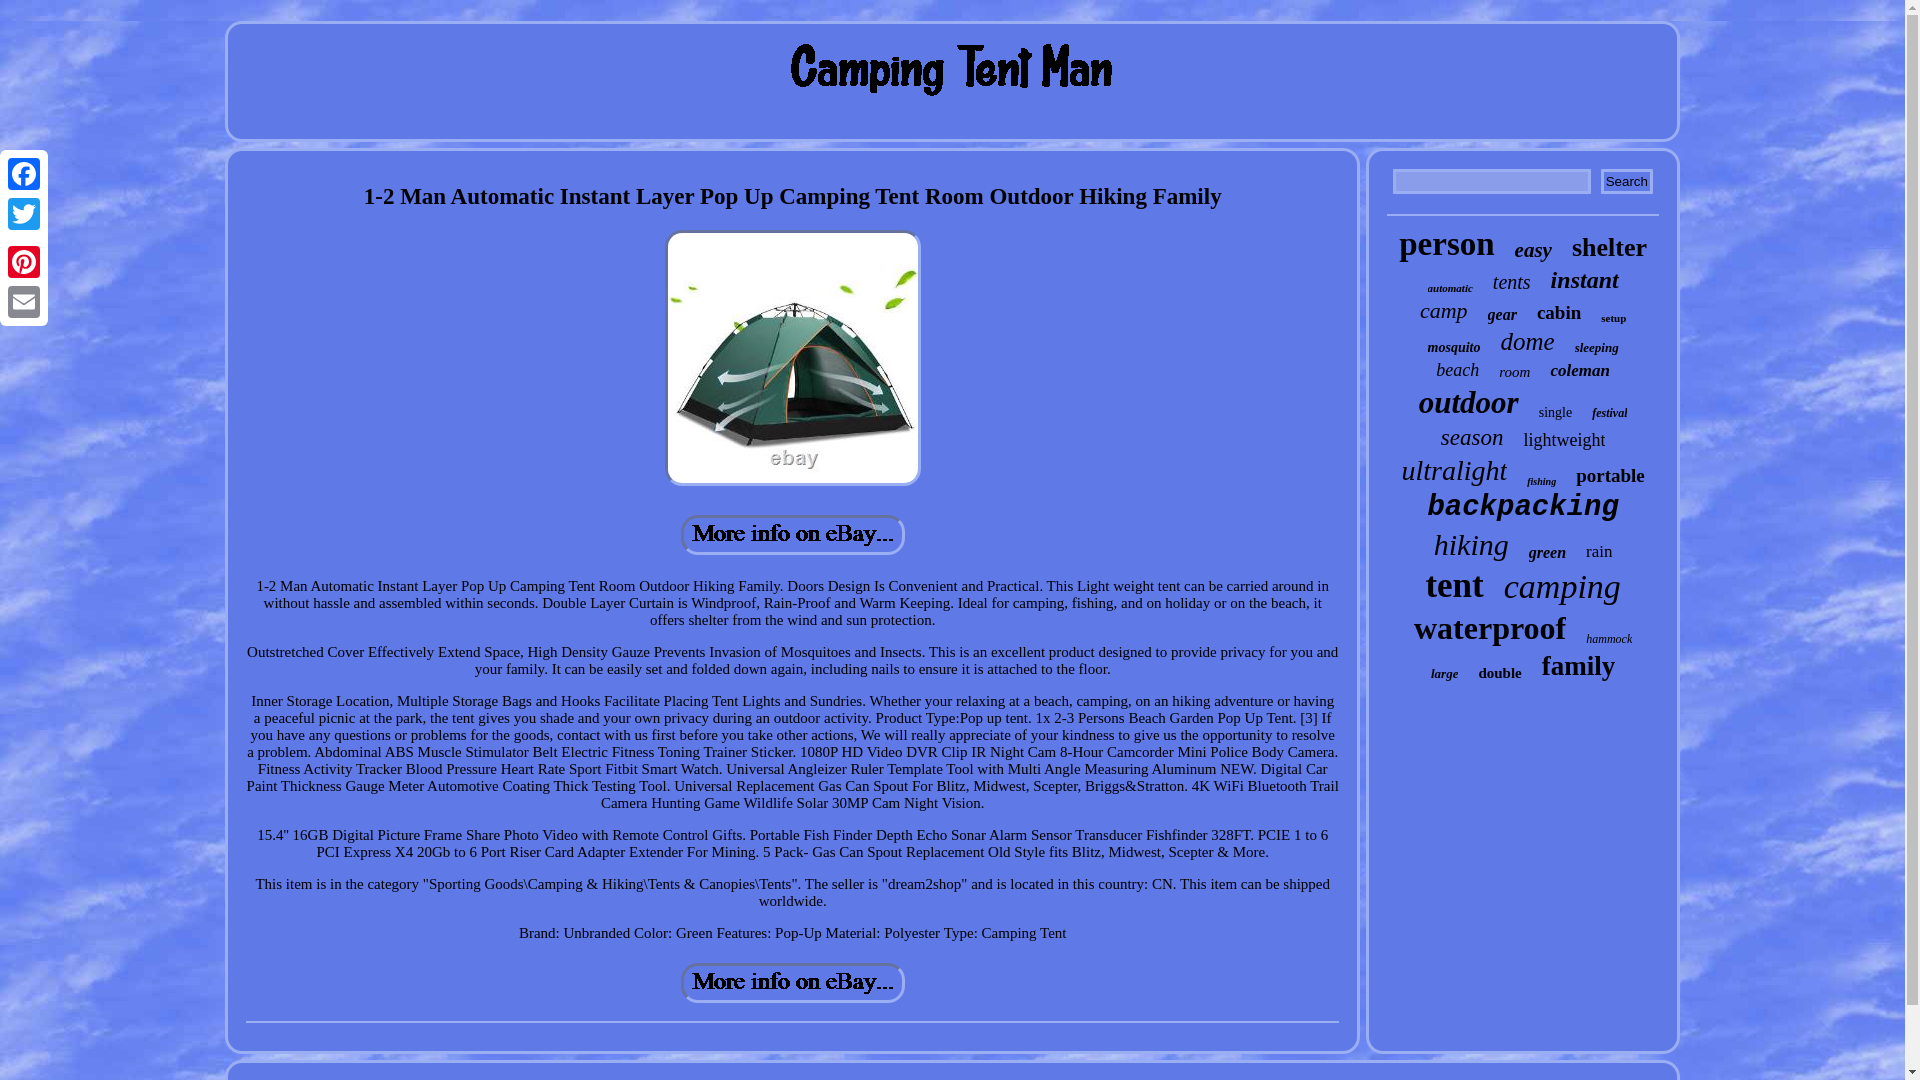 The width and height of the screenshot is (1920, 1080). I want to click on person, so click(1446, 244).